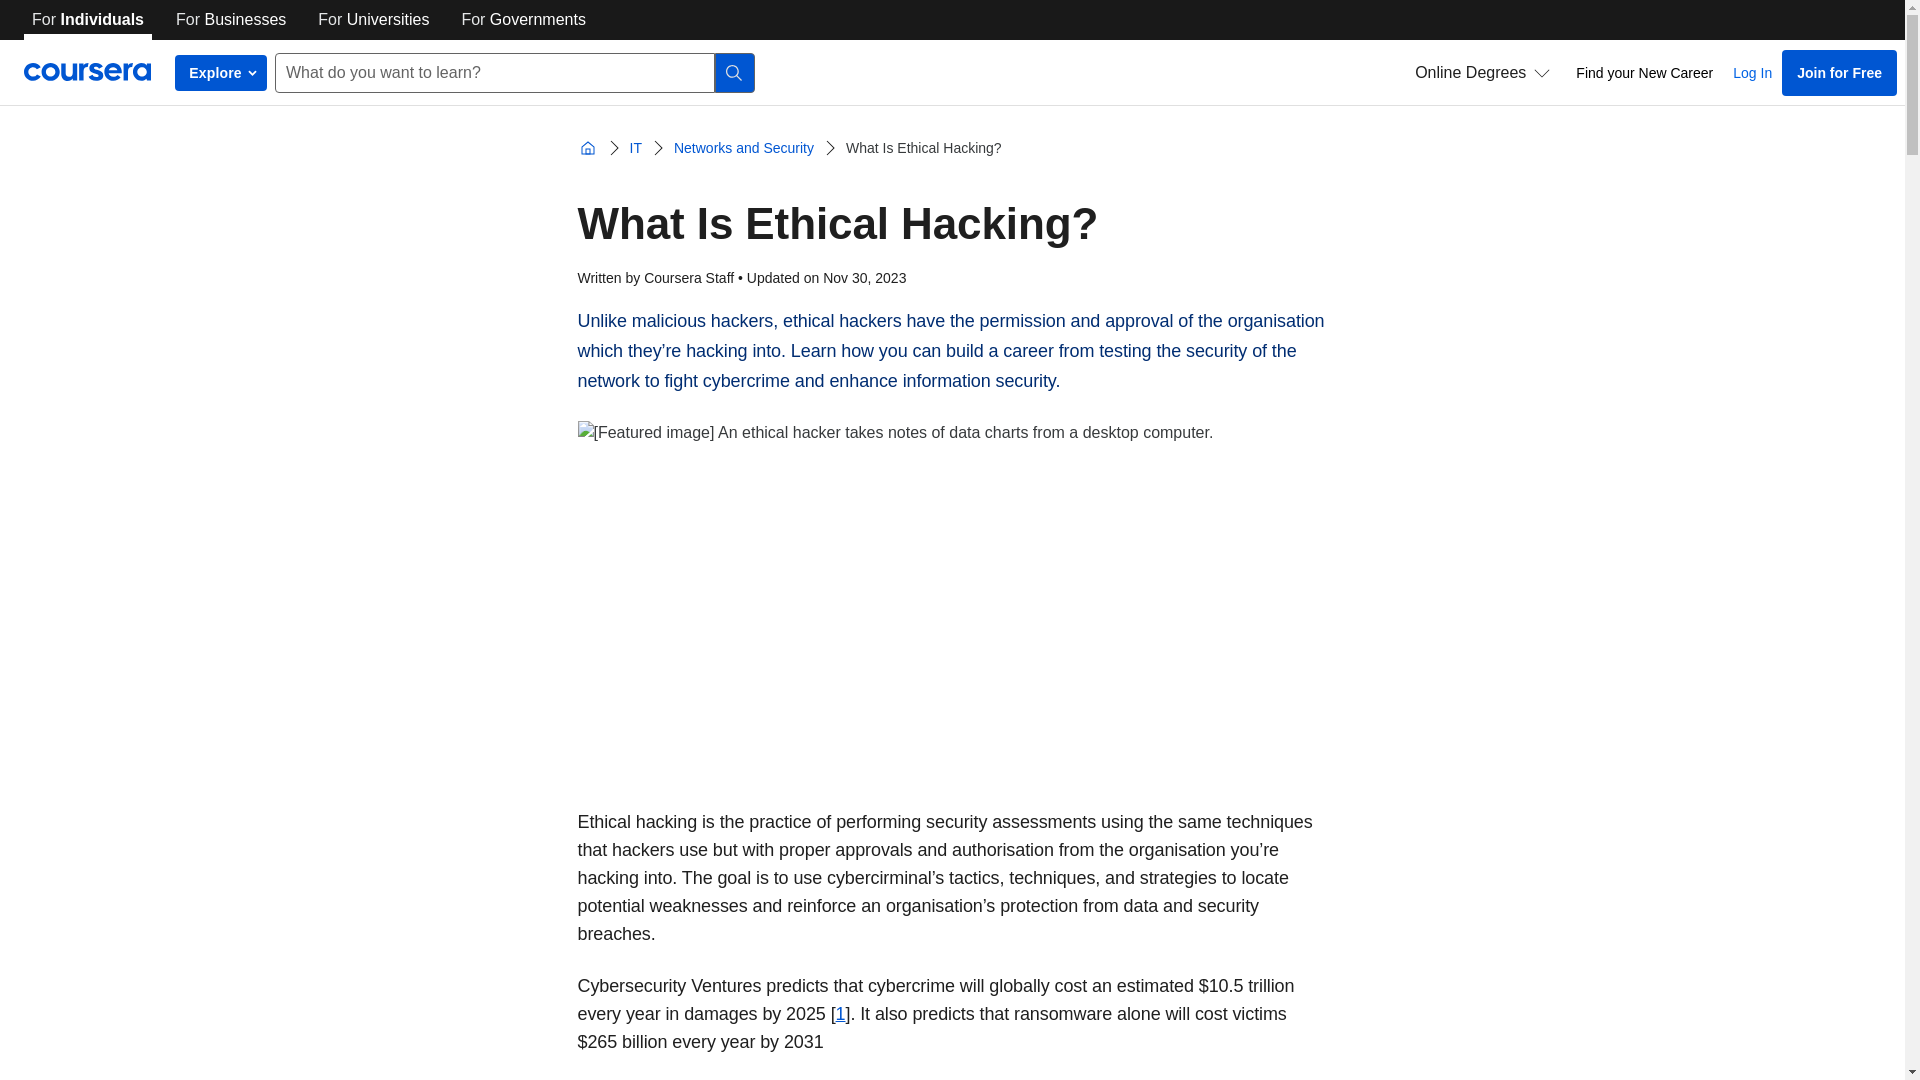  Describe the element at coordinates (230, 20) in the screenshot. I see `For Businesses` at that location.